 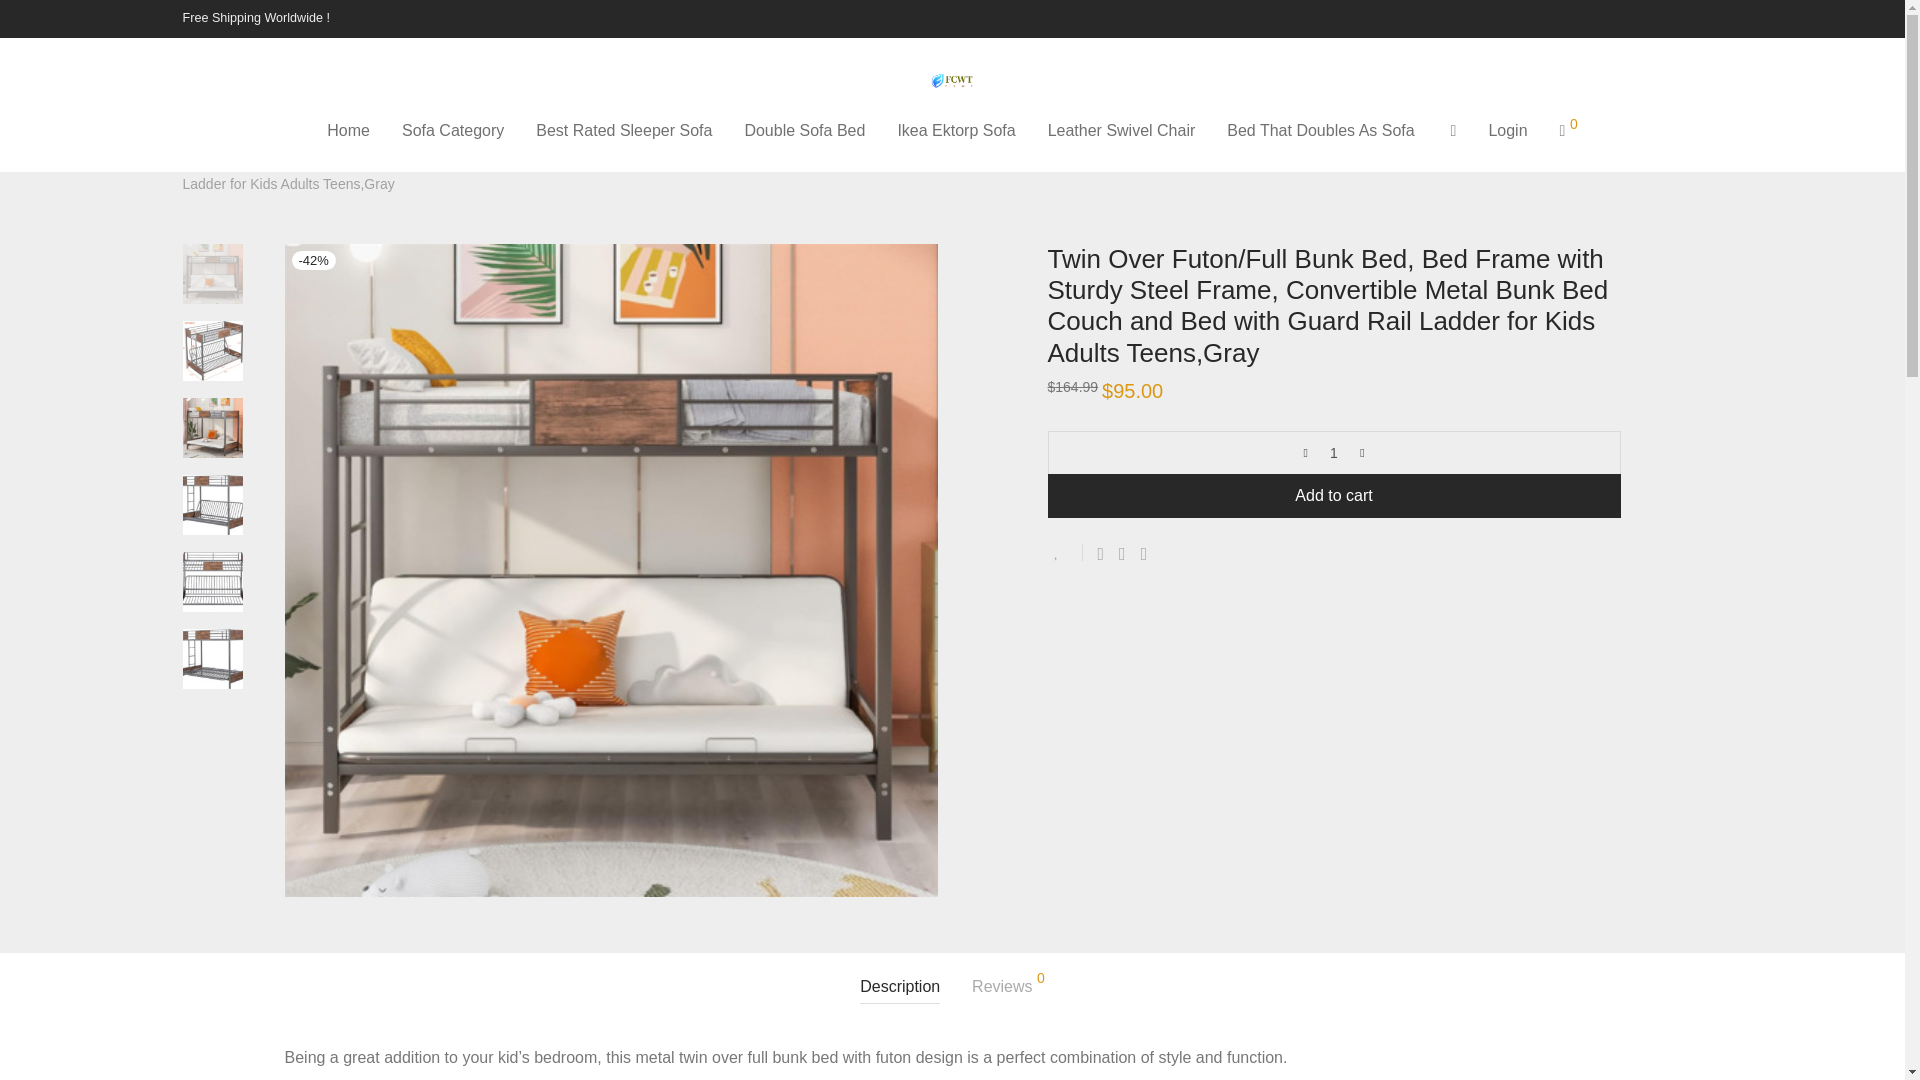 What do you see at coordinates (956, 130) in the screenshot?
I see `Ikea Ektorp Sofa` at bounding box center [956, 130].